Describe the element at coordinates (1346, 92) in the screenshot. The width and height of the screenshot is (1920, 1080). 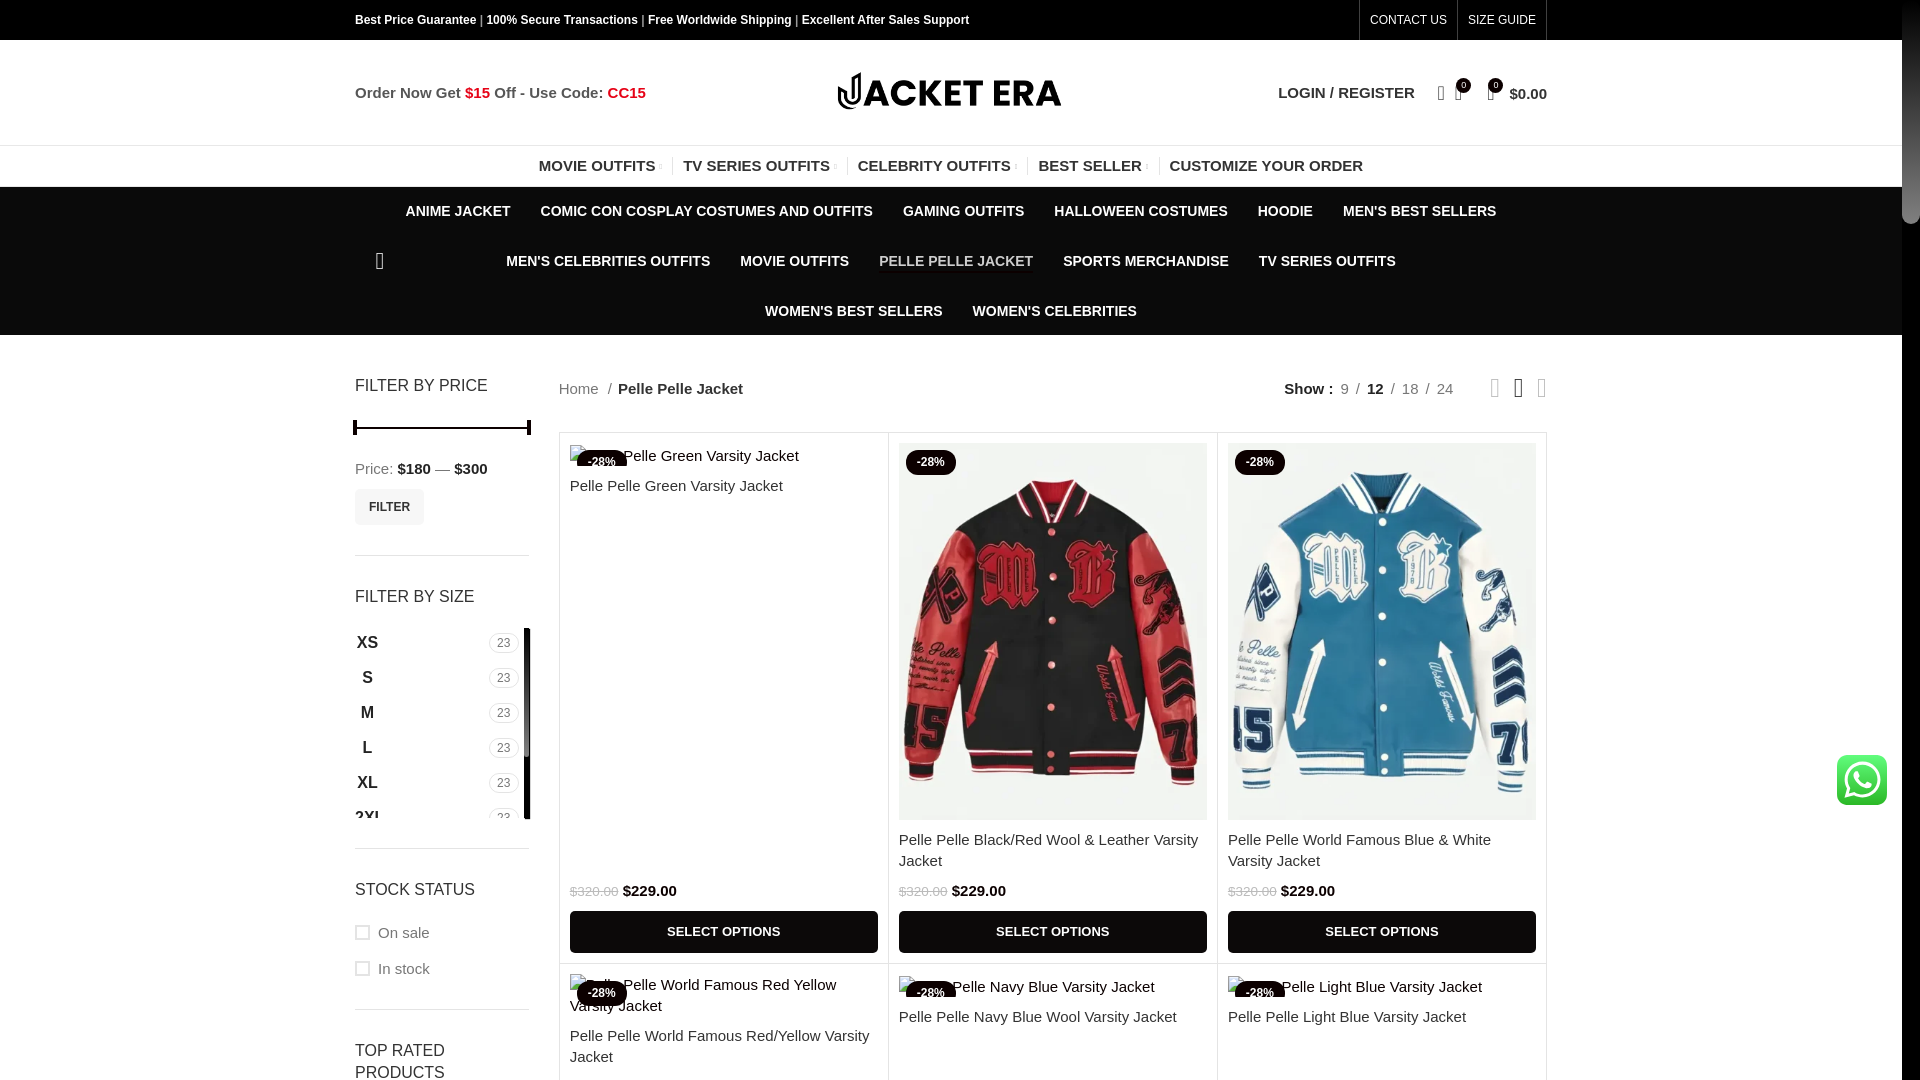
I see `My account` at that location.